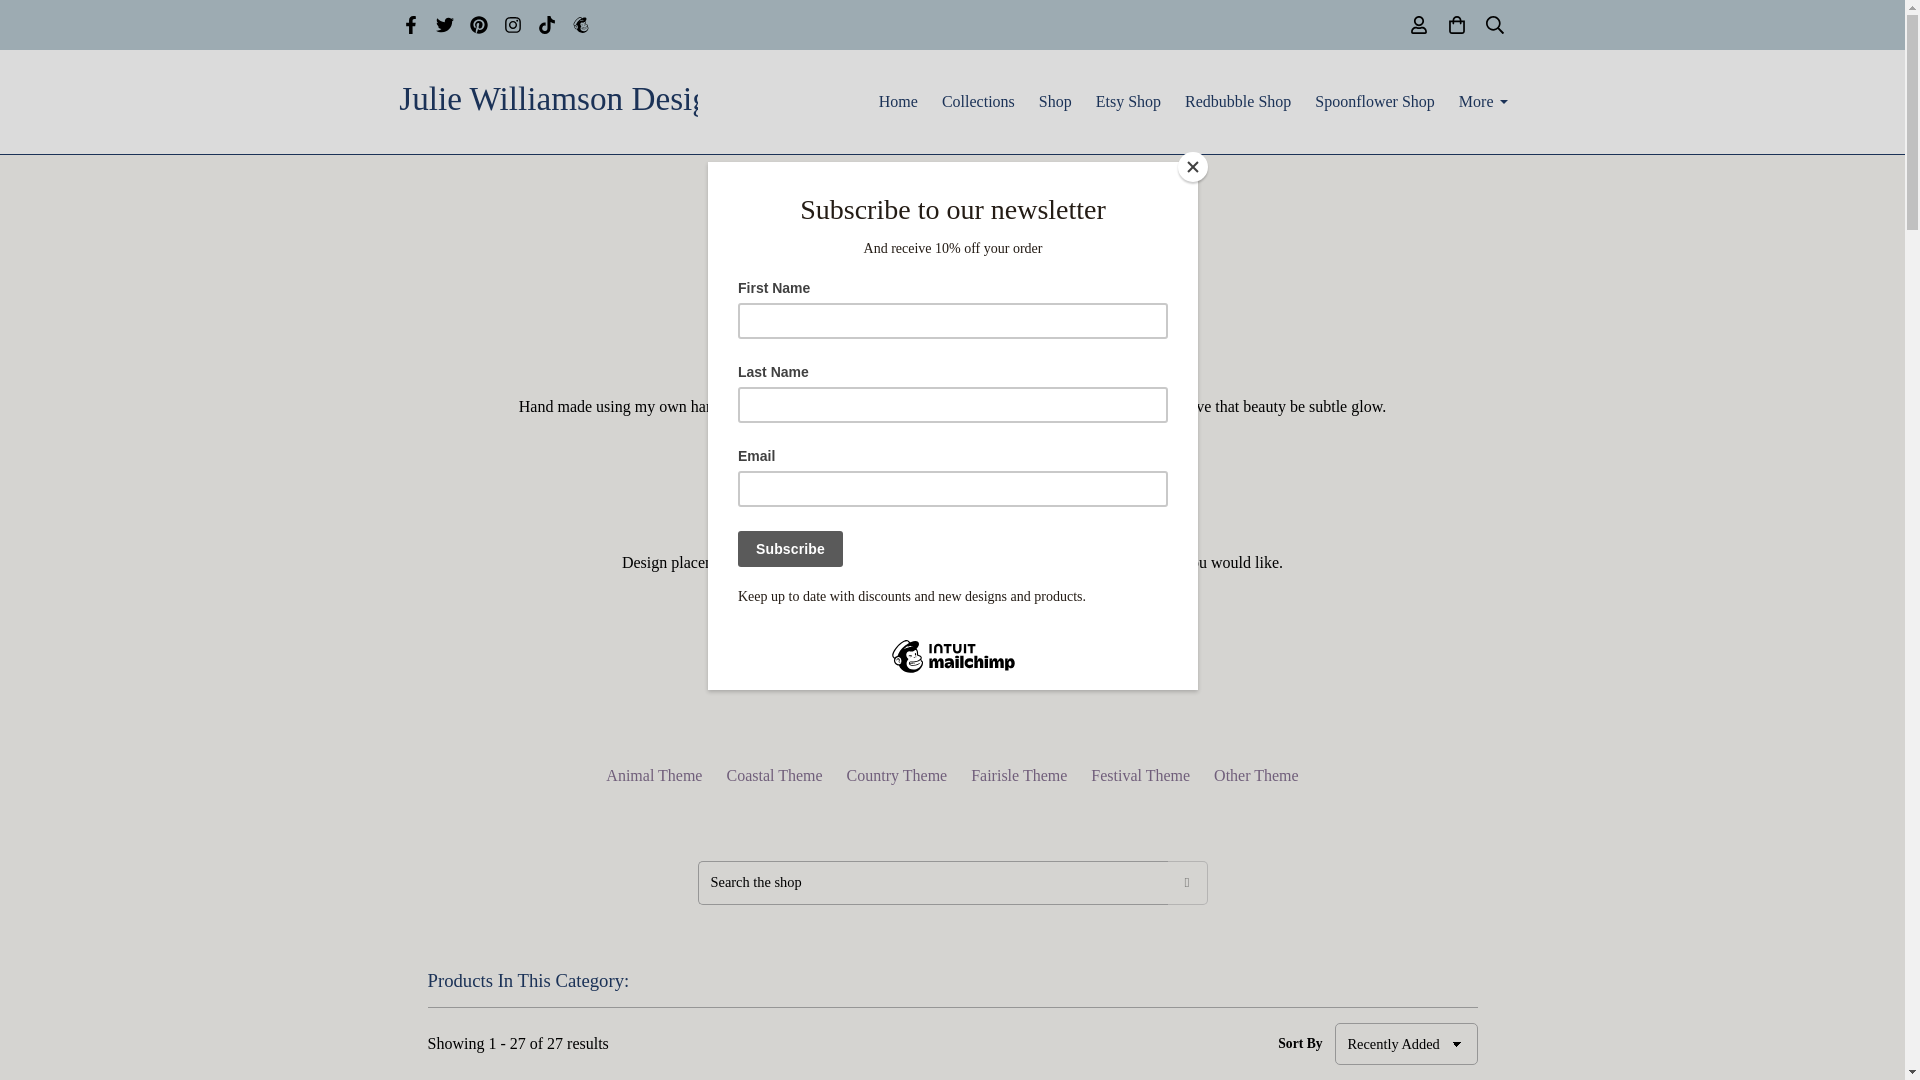 The width and height of the screenshot is (1920, 1080). I want to click on More, so click(1484, 102).